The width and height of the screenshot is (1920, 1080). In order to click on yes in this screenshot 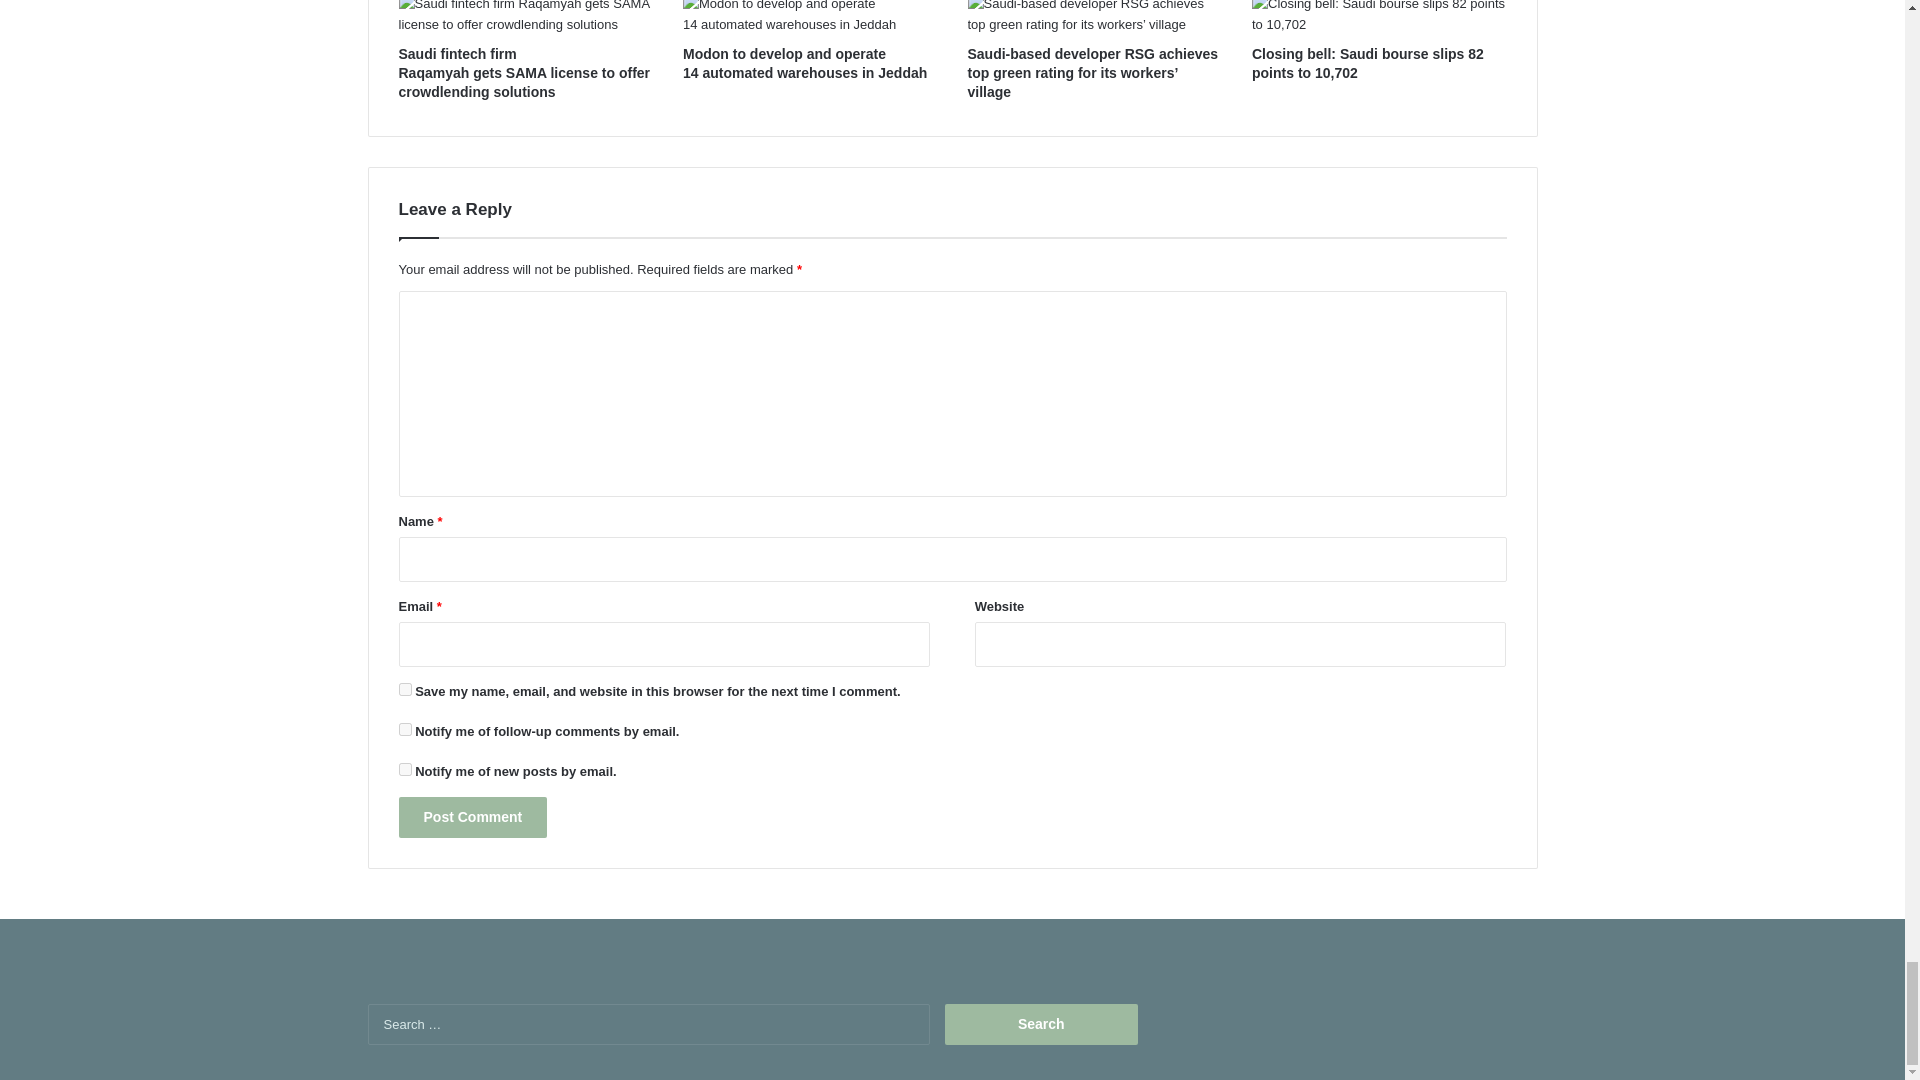, I will do `click(404, 688)`.